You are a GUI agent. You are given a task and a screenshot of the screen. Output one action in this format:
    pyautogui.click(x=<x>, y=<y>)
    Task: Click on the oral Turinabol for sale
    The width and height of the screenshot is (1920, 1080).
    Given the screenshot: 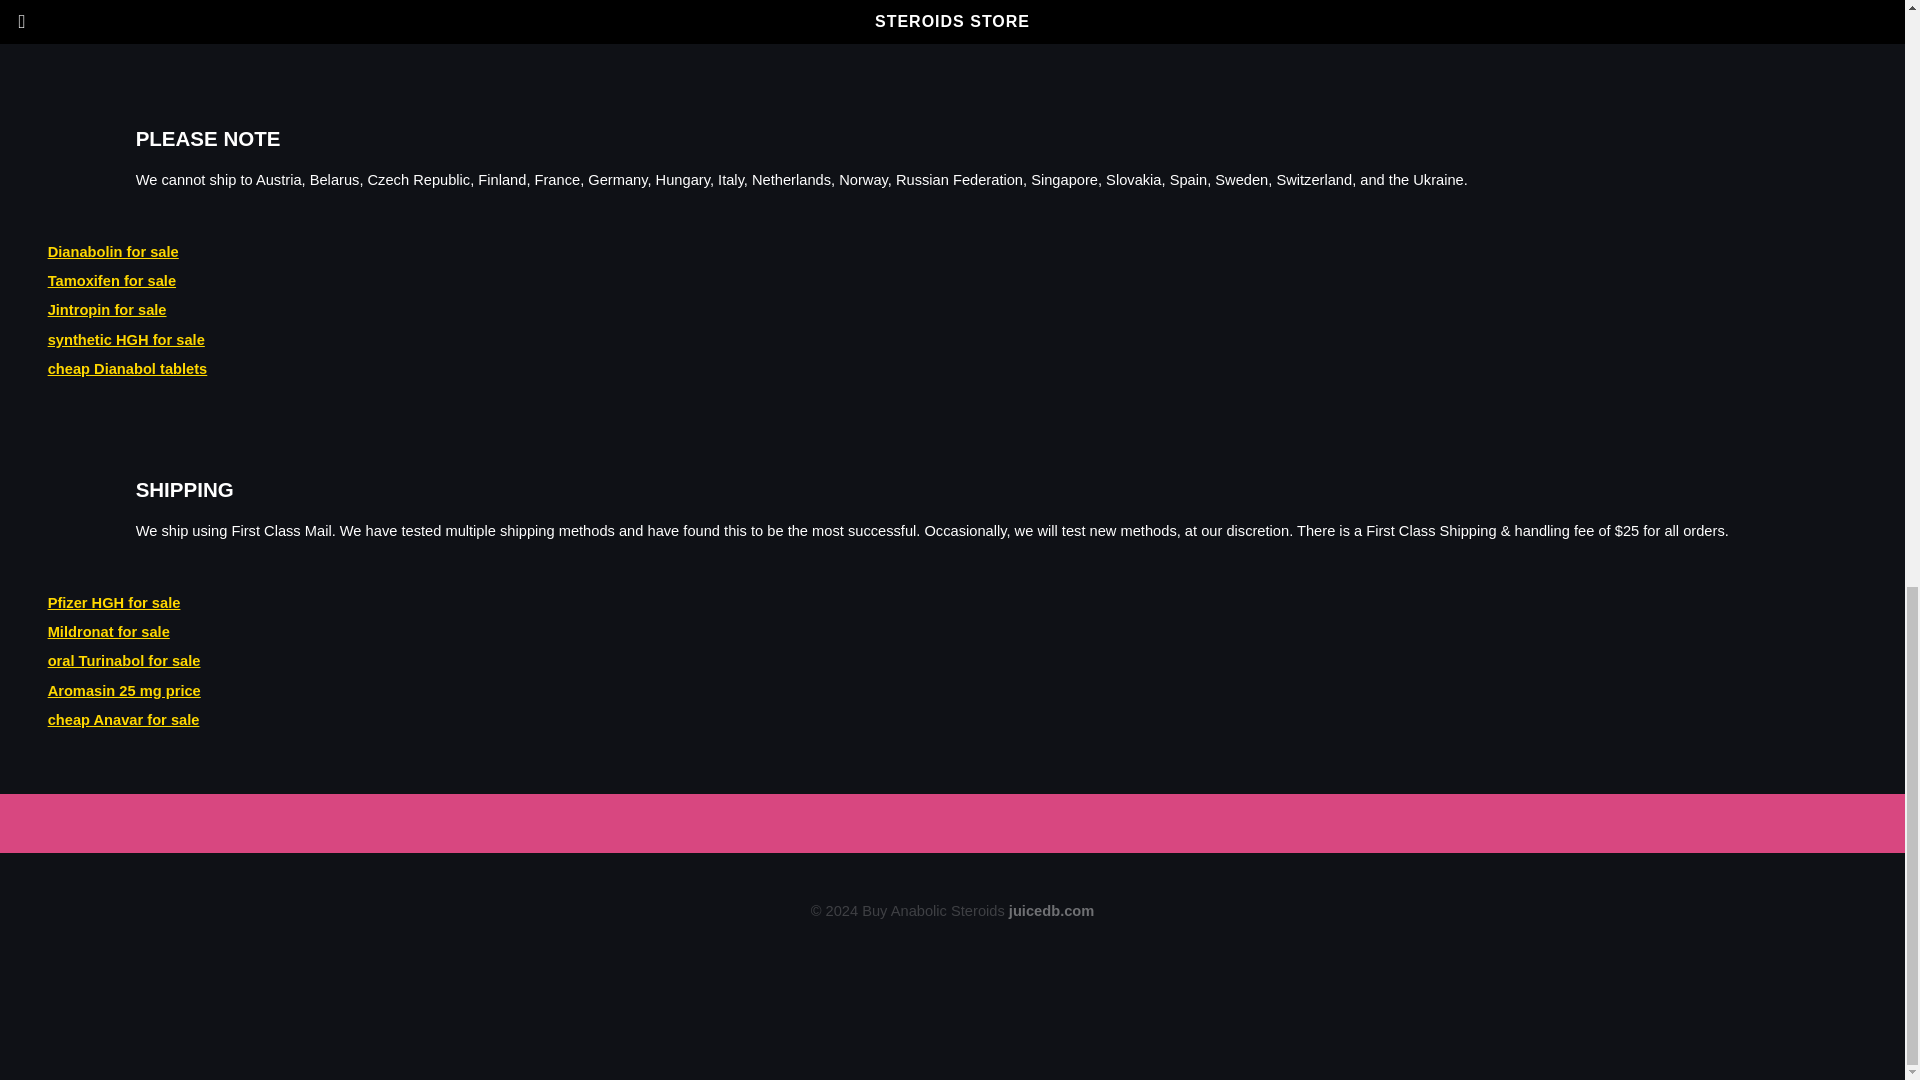 What is the action you would take?
    pyautogui.click(x=124, y=660)
    